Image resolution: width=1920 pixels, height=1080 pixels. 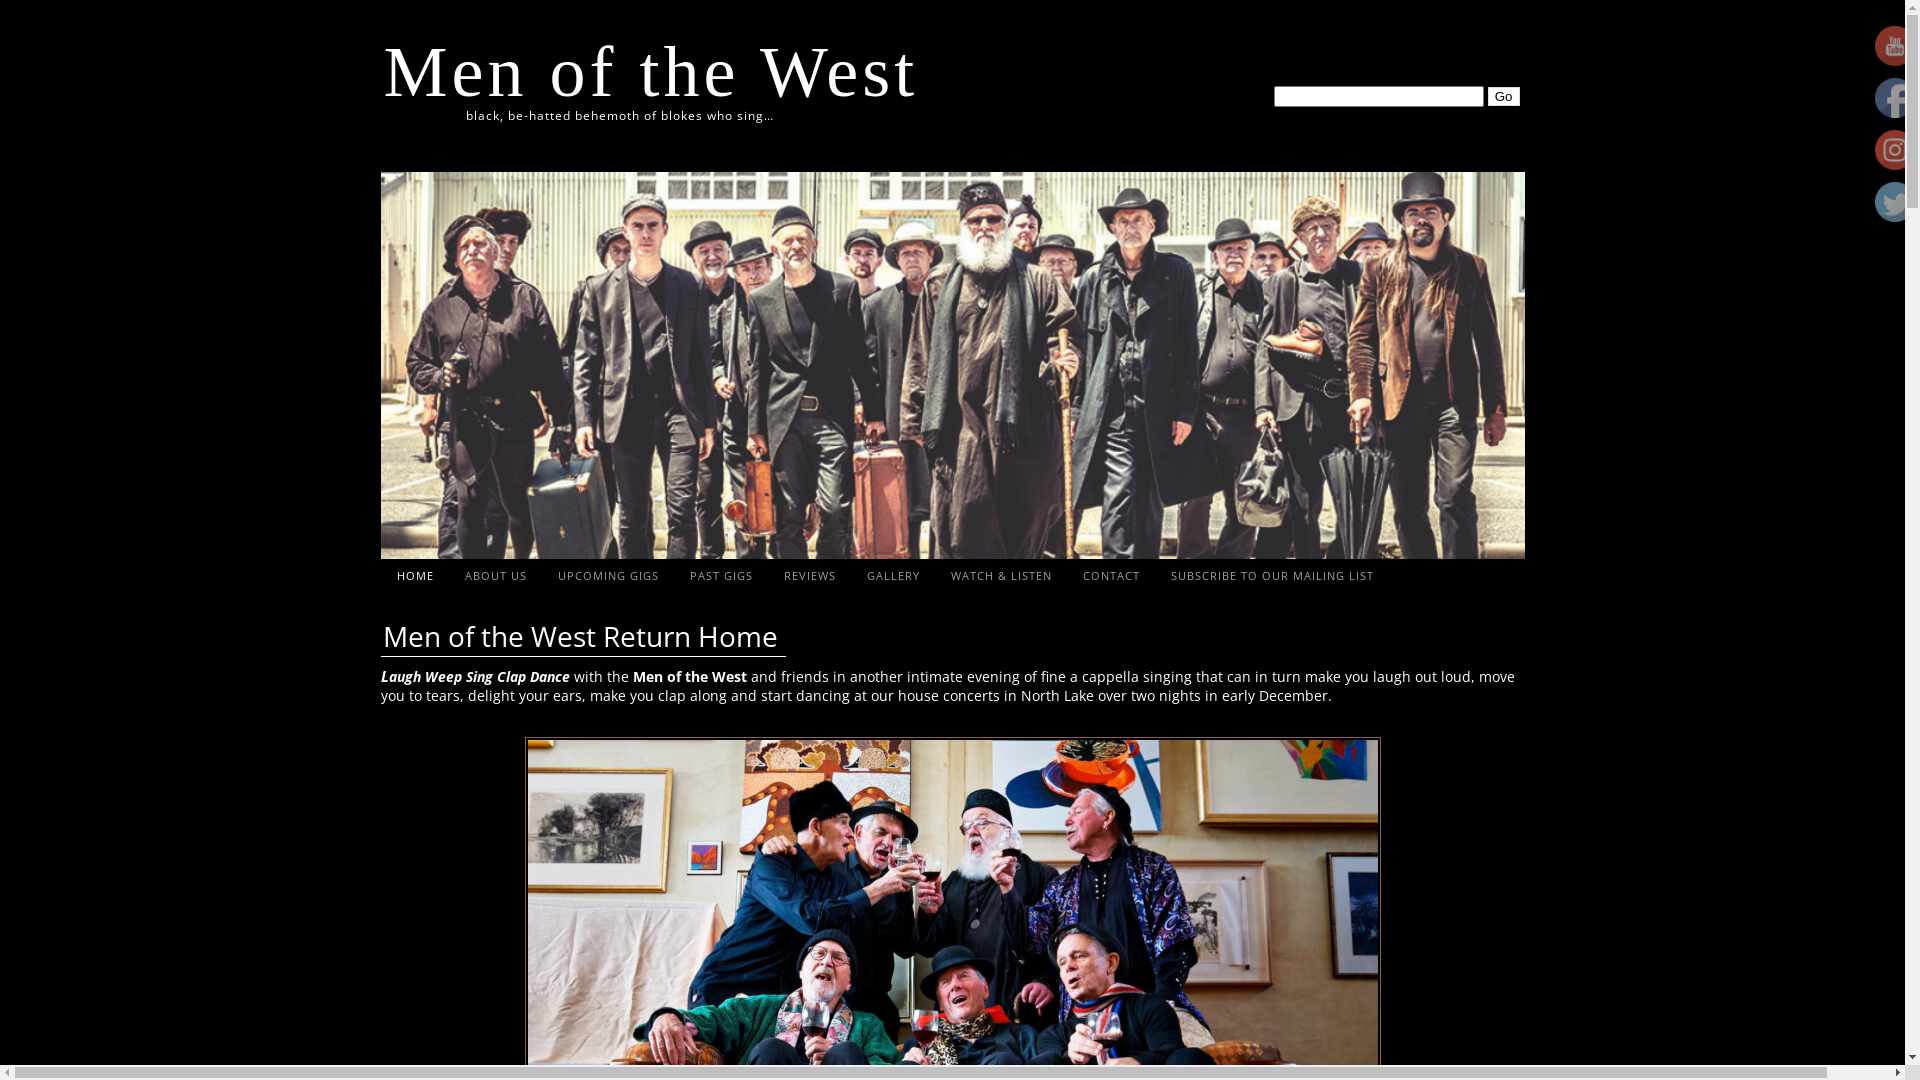 What do you see at coordinates (608, 575) in the screenshot?
I see `UPCOMING GIGS` at bounding box center [608, 575].